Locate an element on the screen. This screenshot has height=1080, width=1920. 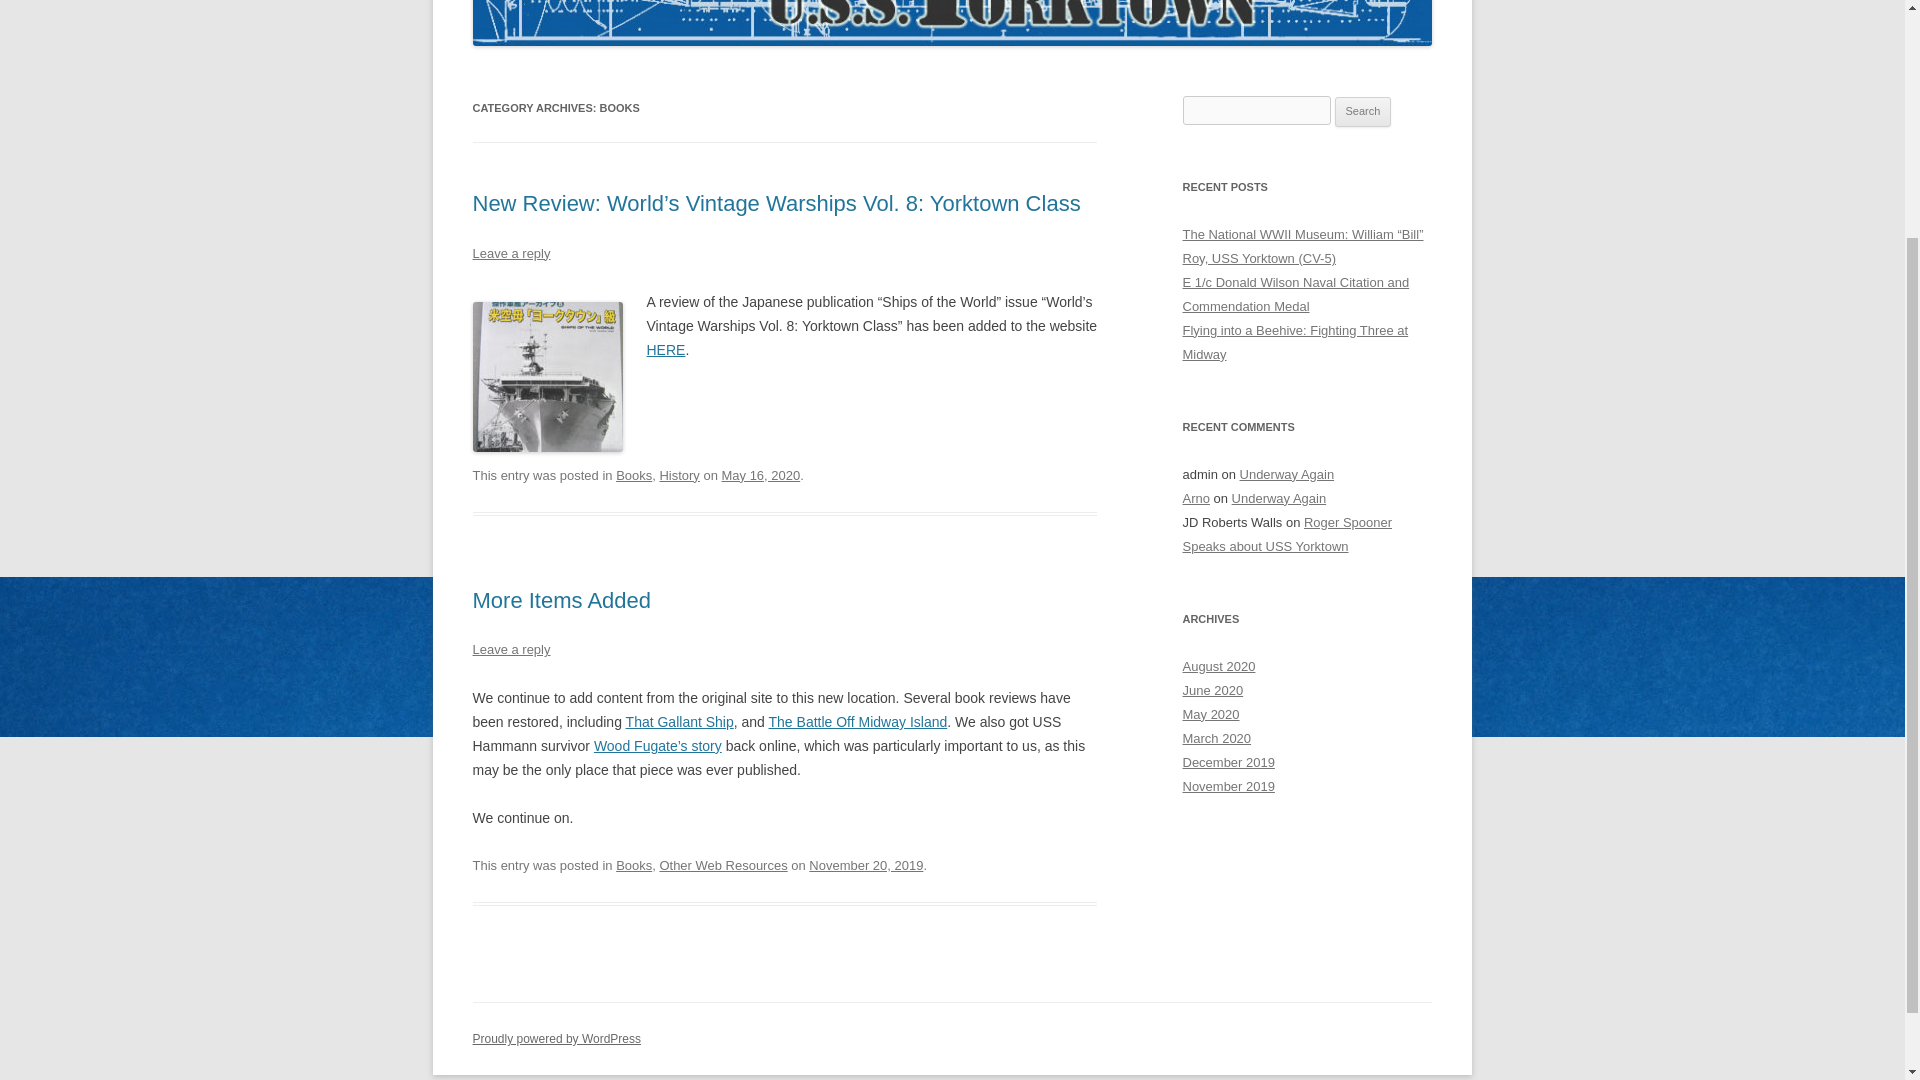
Leave a reply is located at coordinates (510, 254).